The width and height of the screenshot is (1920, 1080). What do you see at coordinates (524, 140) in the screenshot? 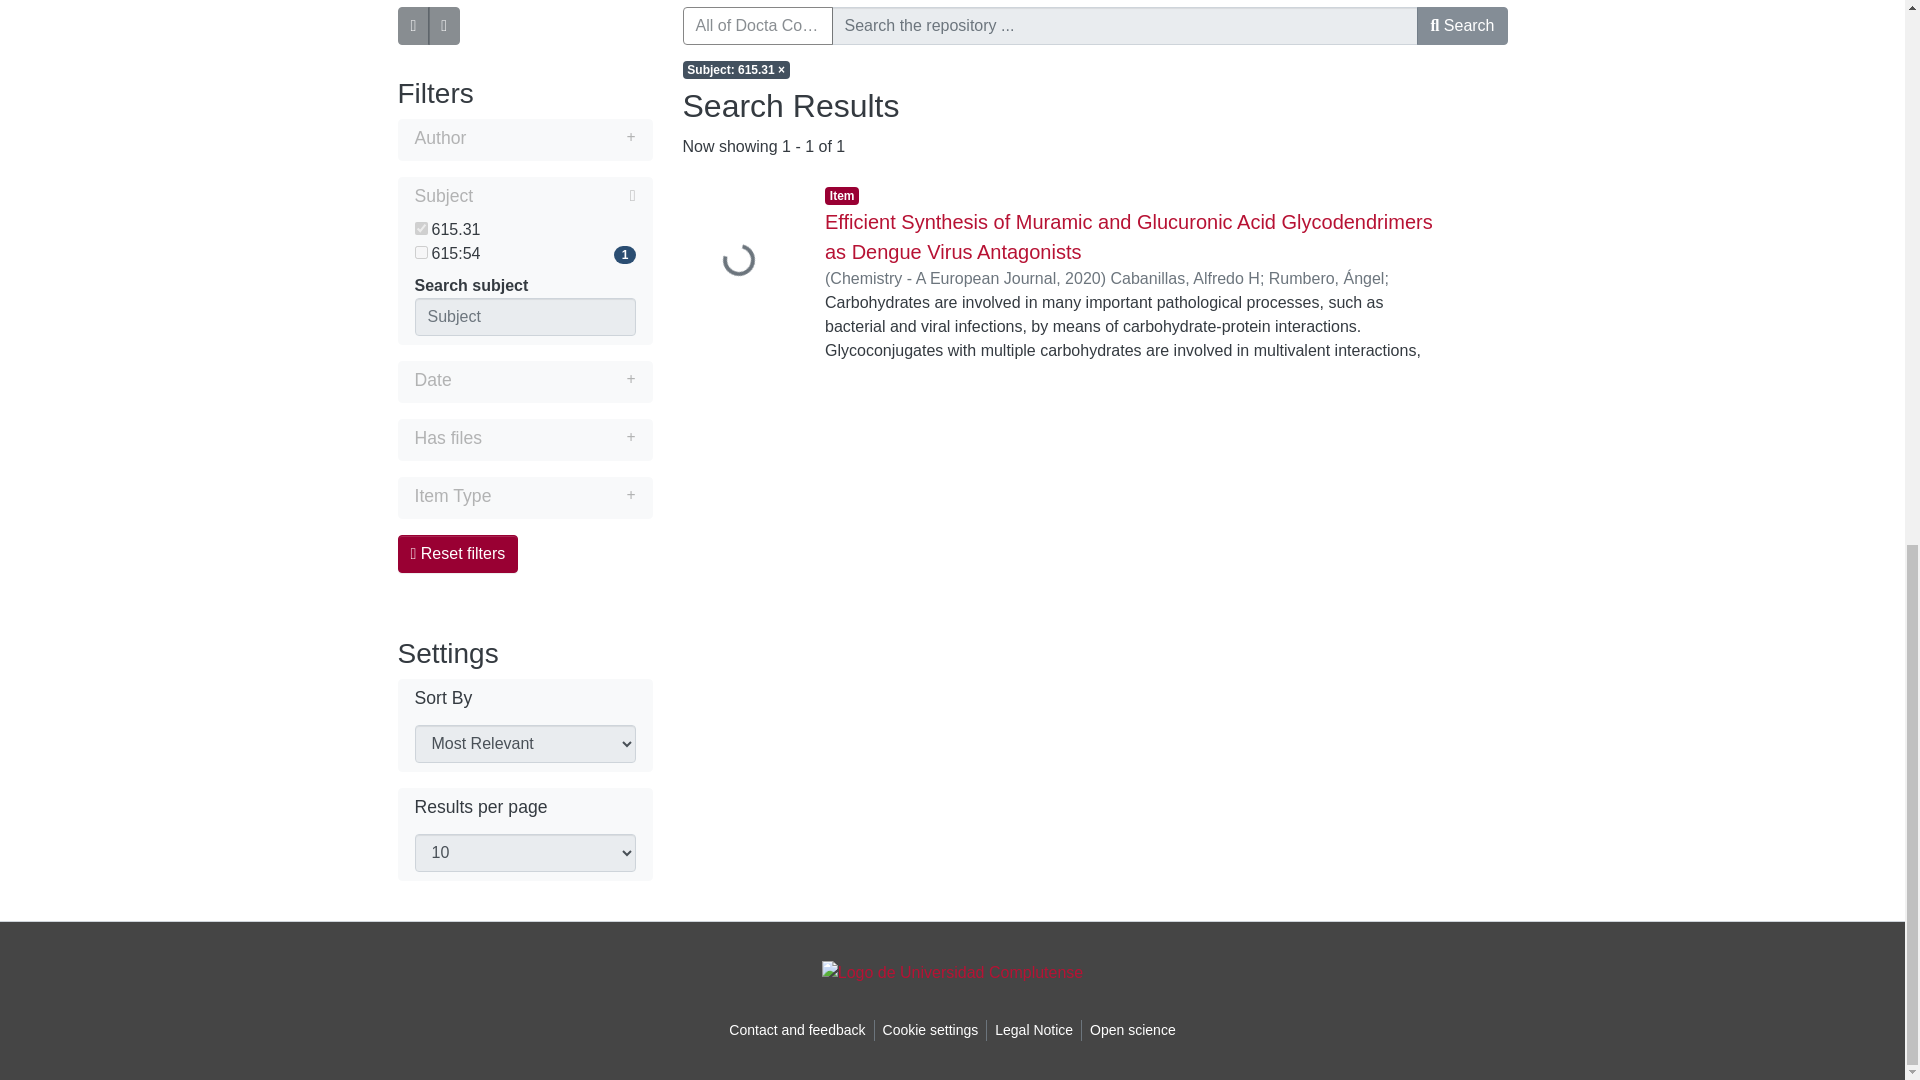
I see `Author` at bounding box center [524, 140].